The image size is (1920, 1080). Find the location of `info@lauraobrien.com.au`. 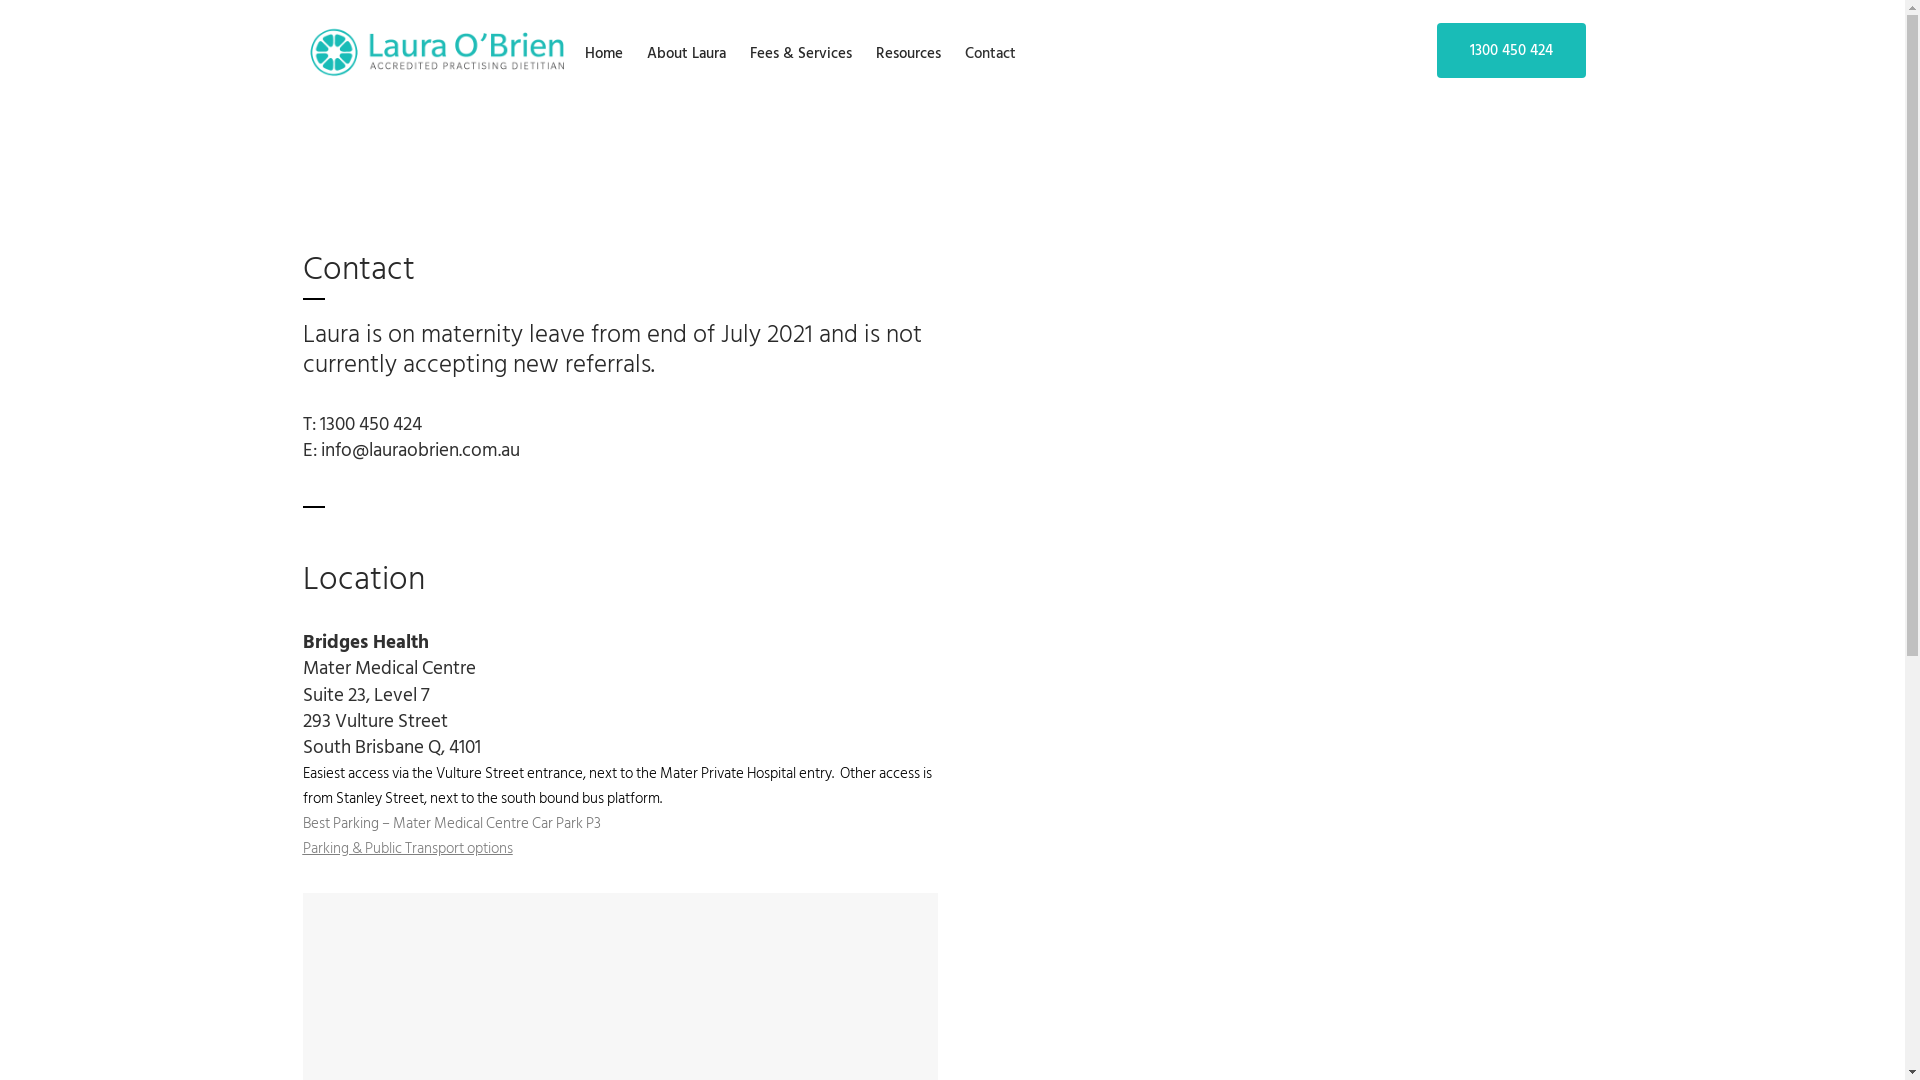

info@lauraobrien.com.au is located at coordinates (420, 450).